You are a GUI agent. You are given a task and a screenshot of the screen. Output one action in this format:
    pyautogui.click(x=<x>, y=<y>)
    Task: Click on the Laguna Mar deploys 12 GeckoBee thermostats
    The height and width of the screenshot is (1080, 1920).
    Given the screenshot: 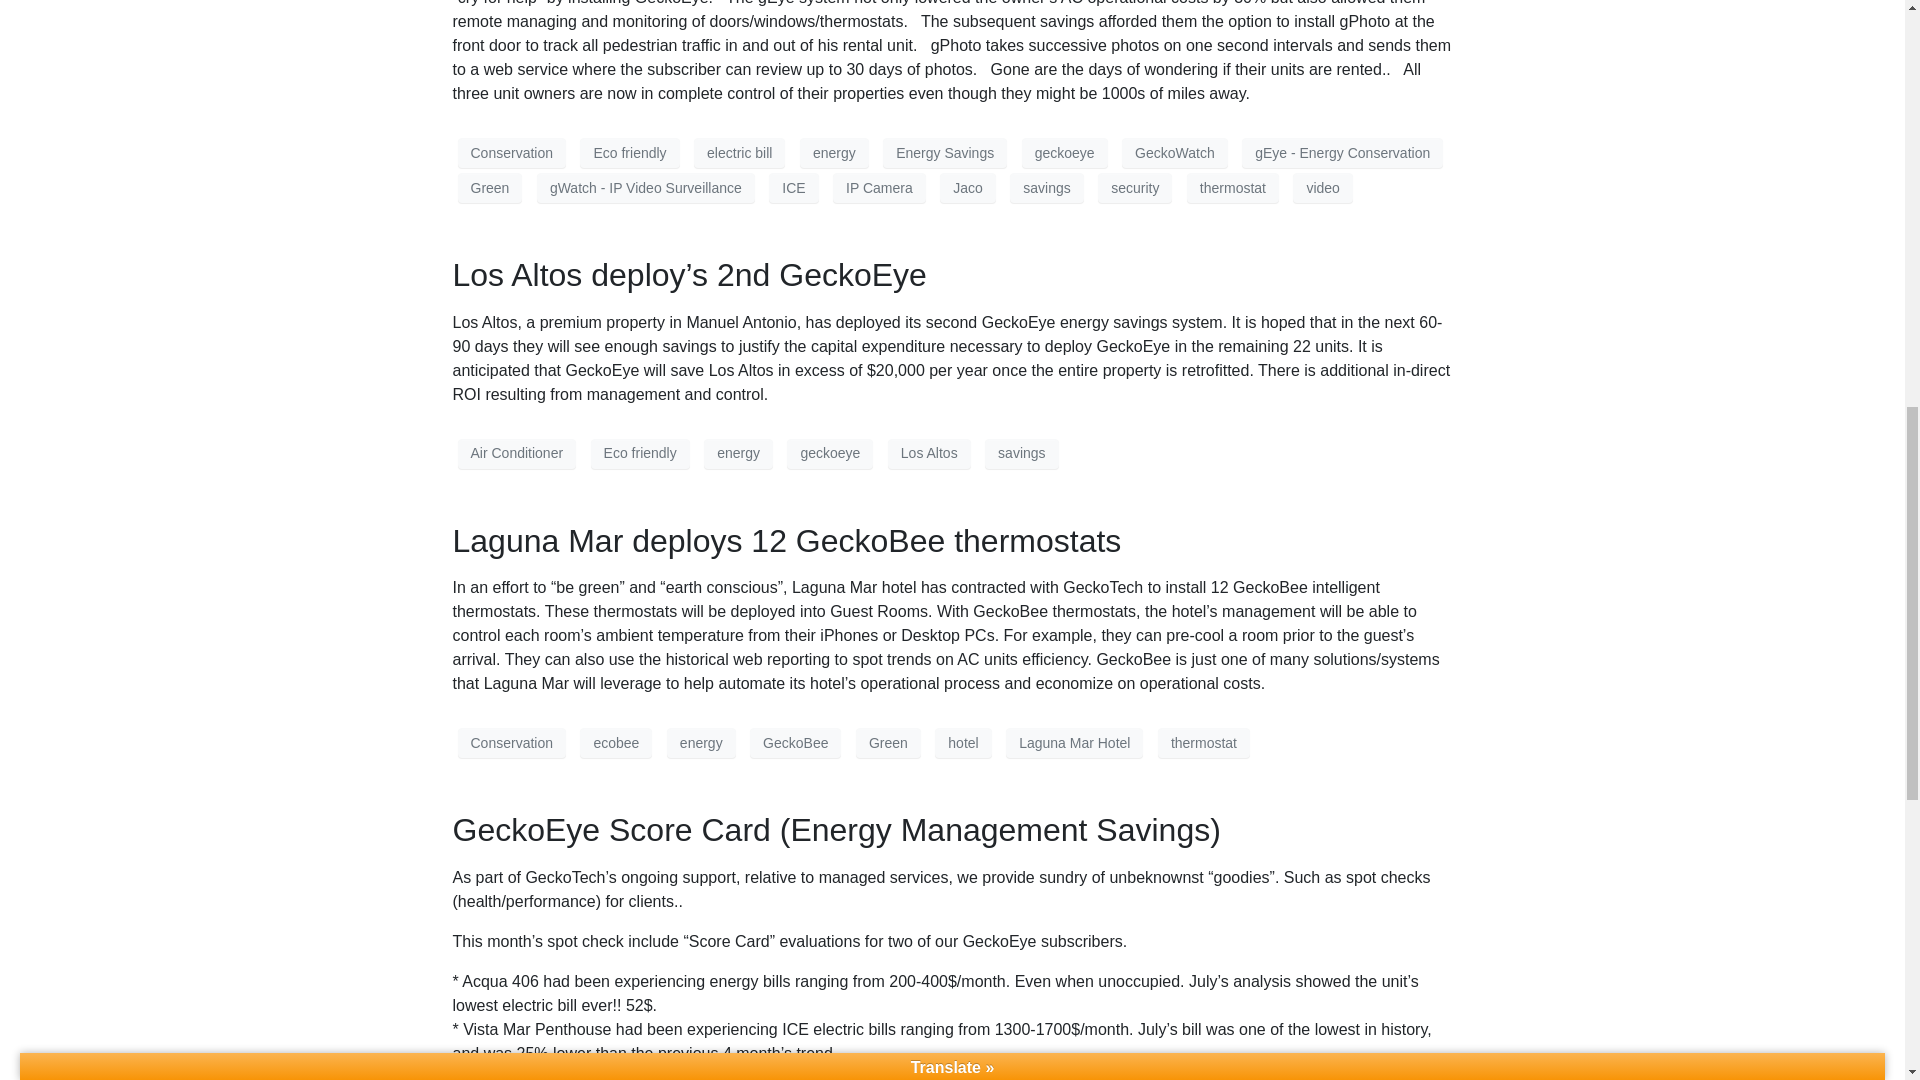 What is the action you would take?
    pyautogui.click(x=786, y=540)
    